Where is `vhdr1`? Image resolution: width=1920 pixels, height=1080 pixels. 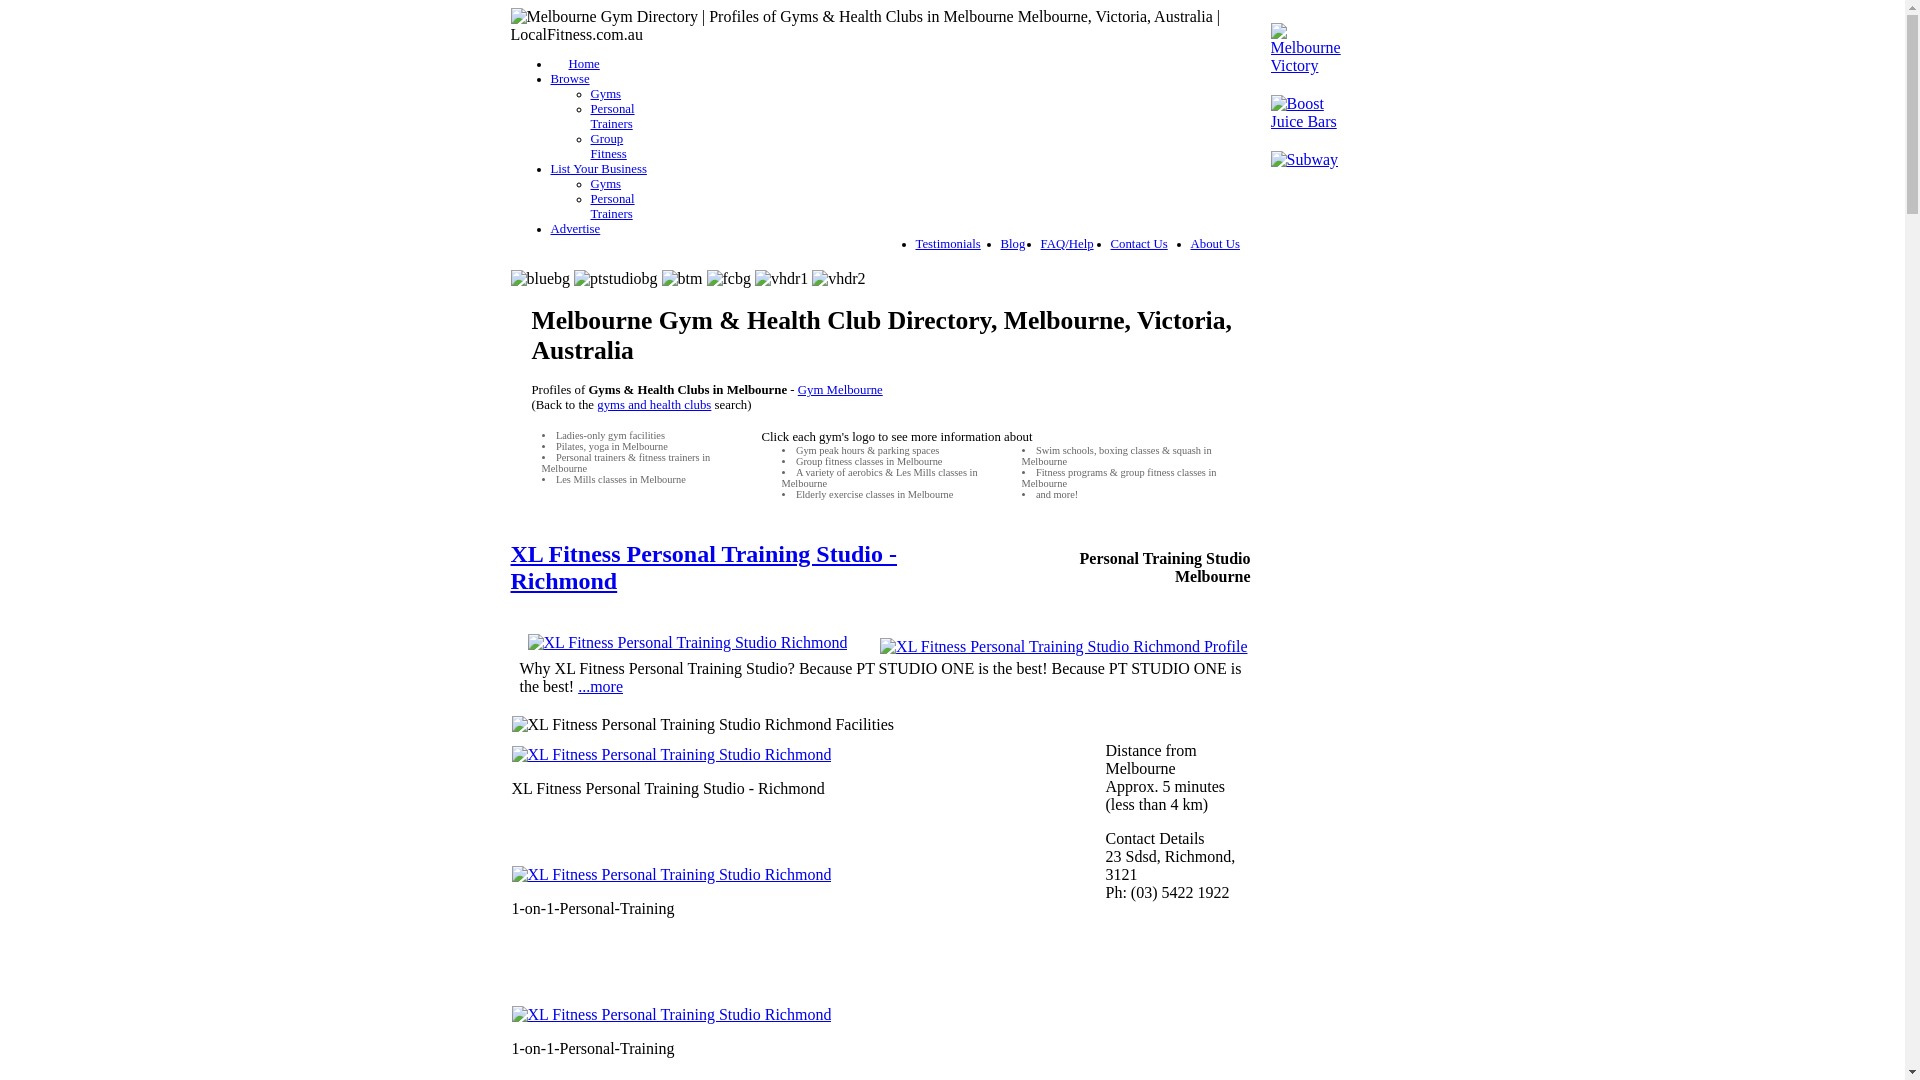
vhdr1 is located at coordinates (782, 279).